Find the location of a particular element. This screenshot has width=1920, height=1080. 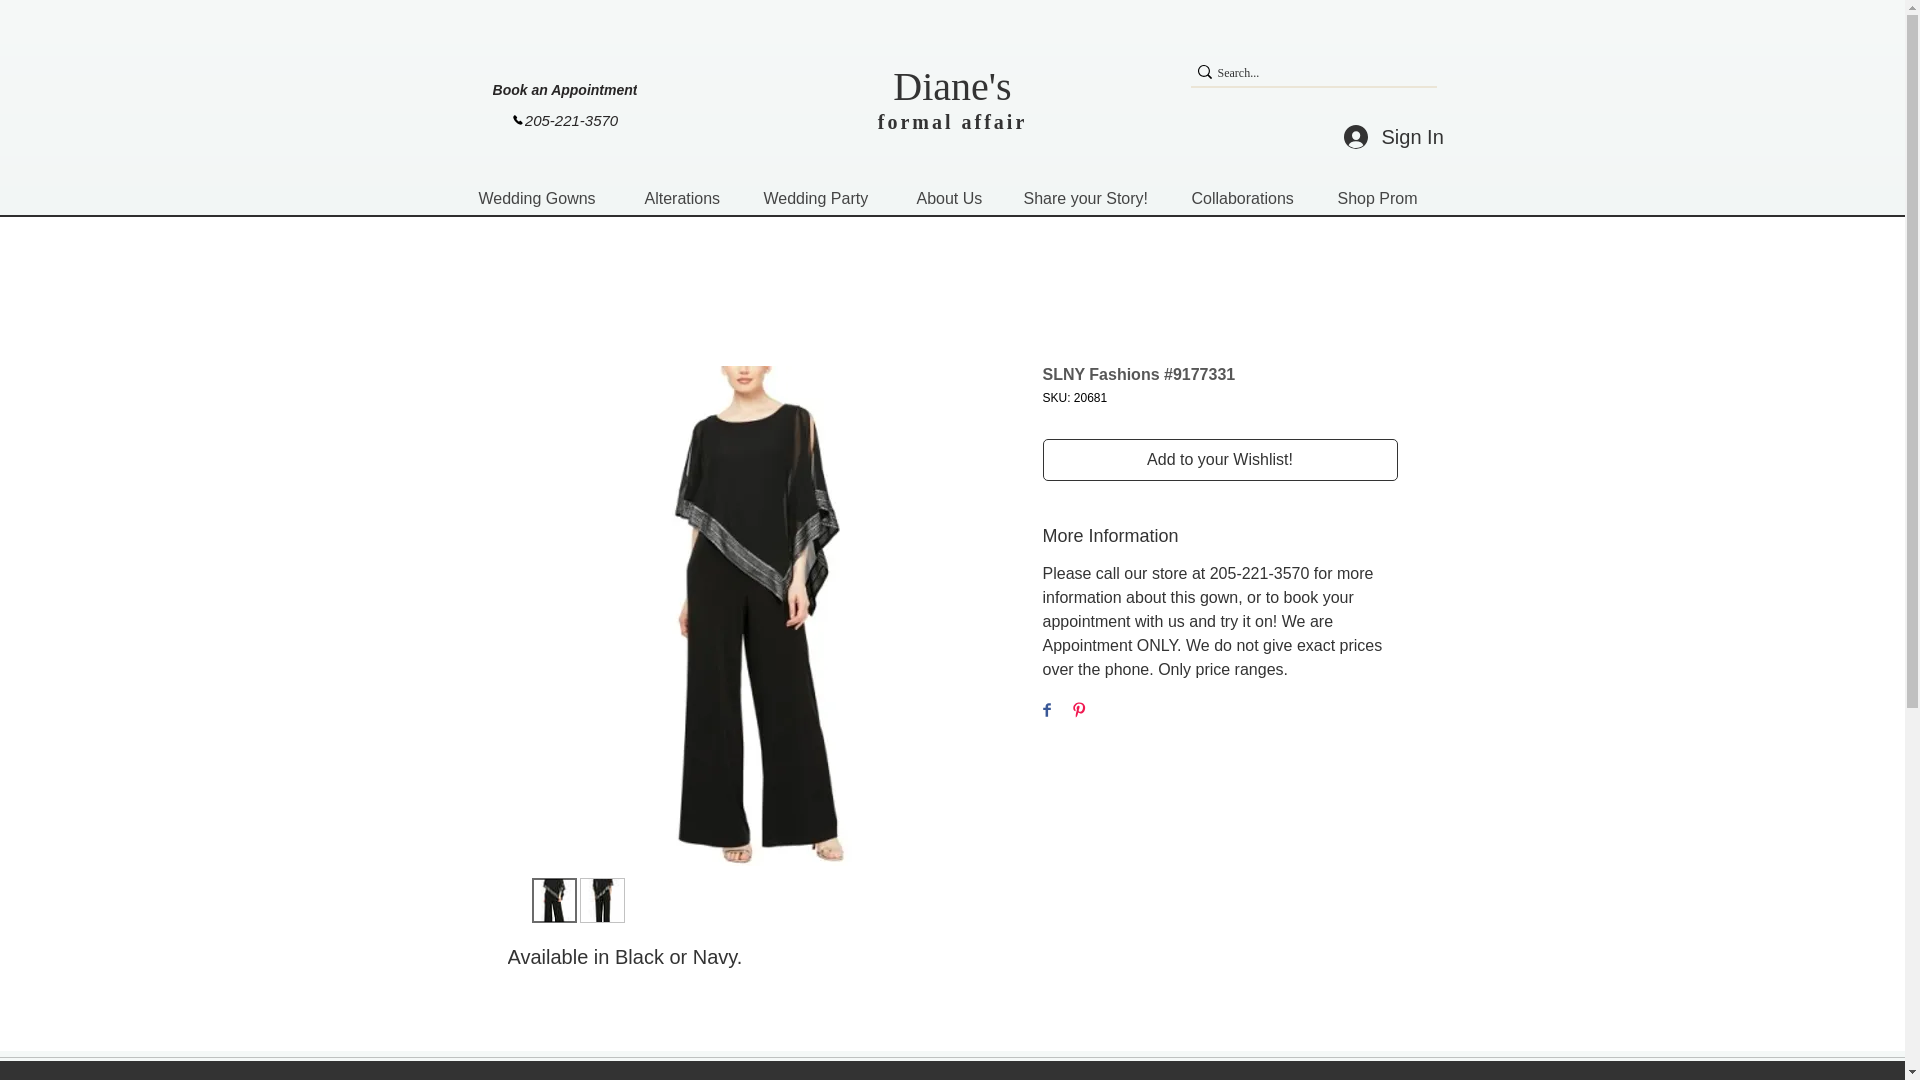

205-221-3570 is located at coordinates (564, 120).